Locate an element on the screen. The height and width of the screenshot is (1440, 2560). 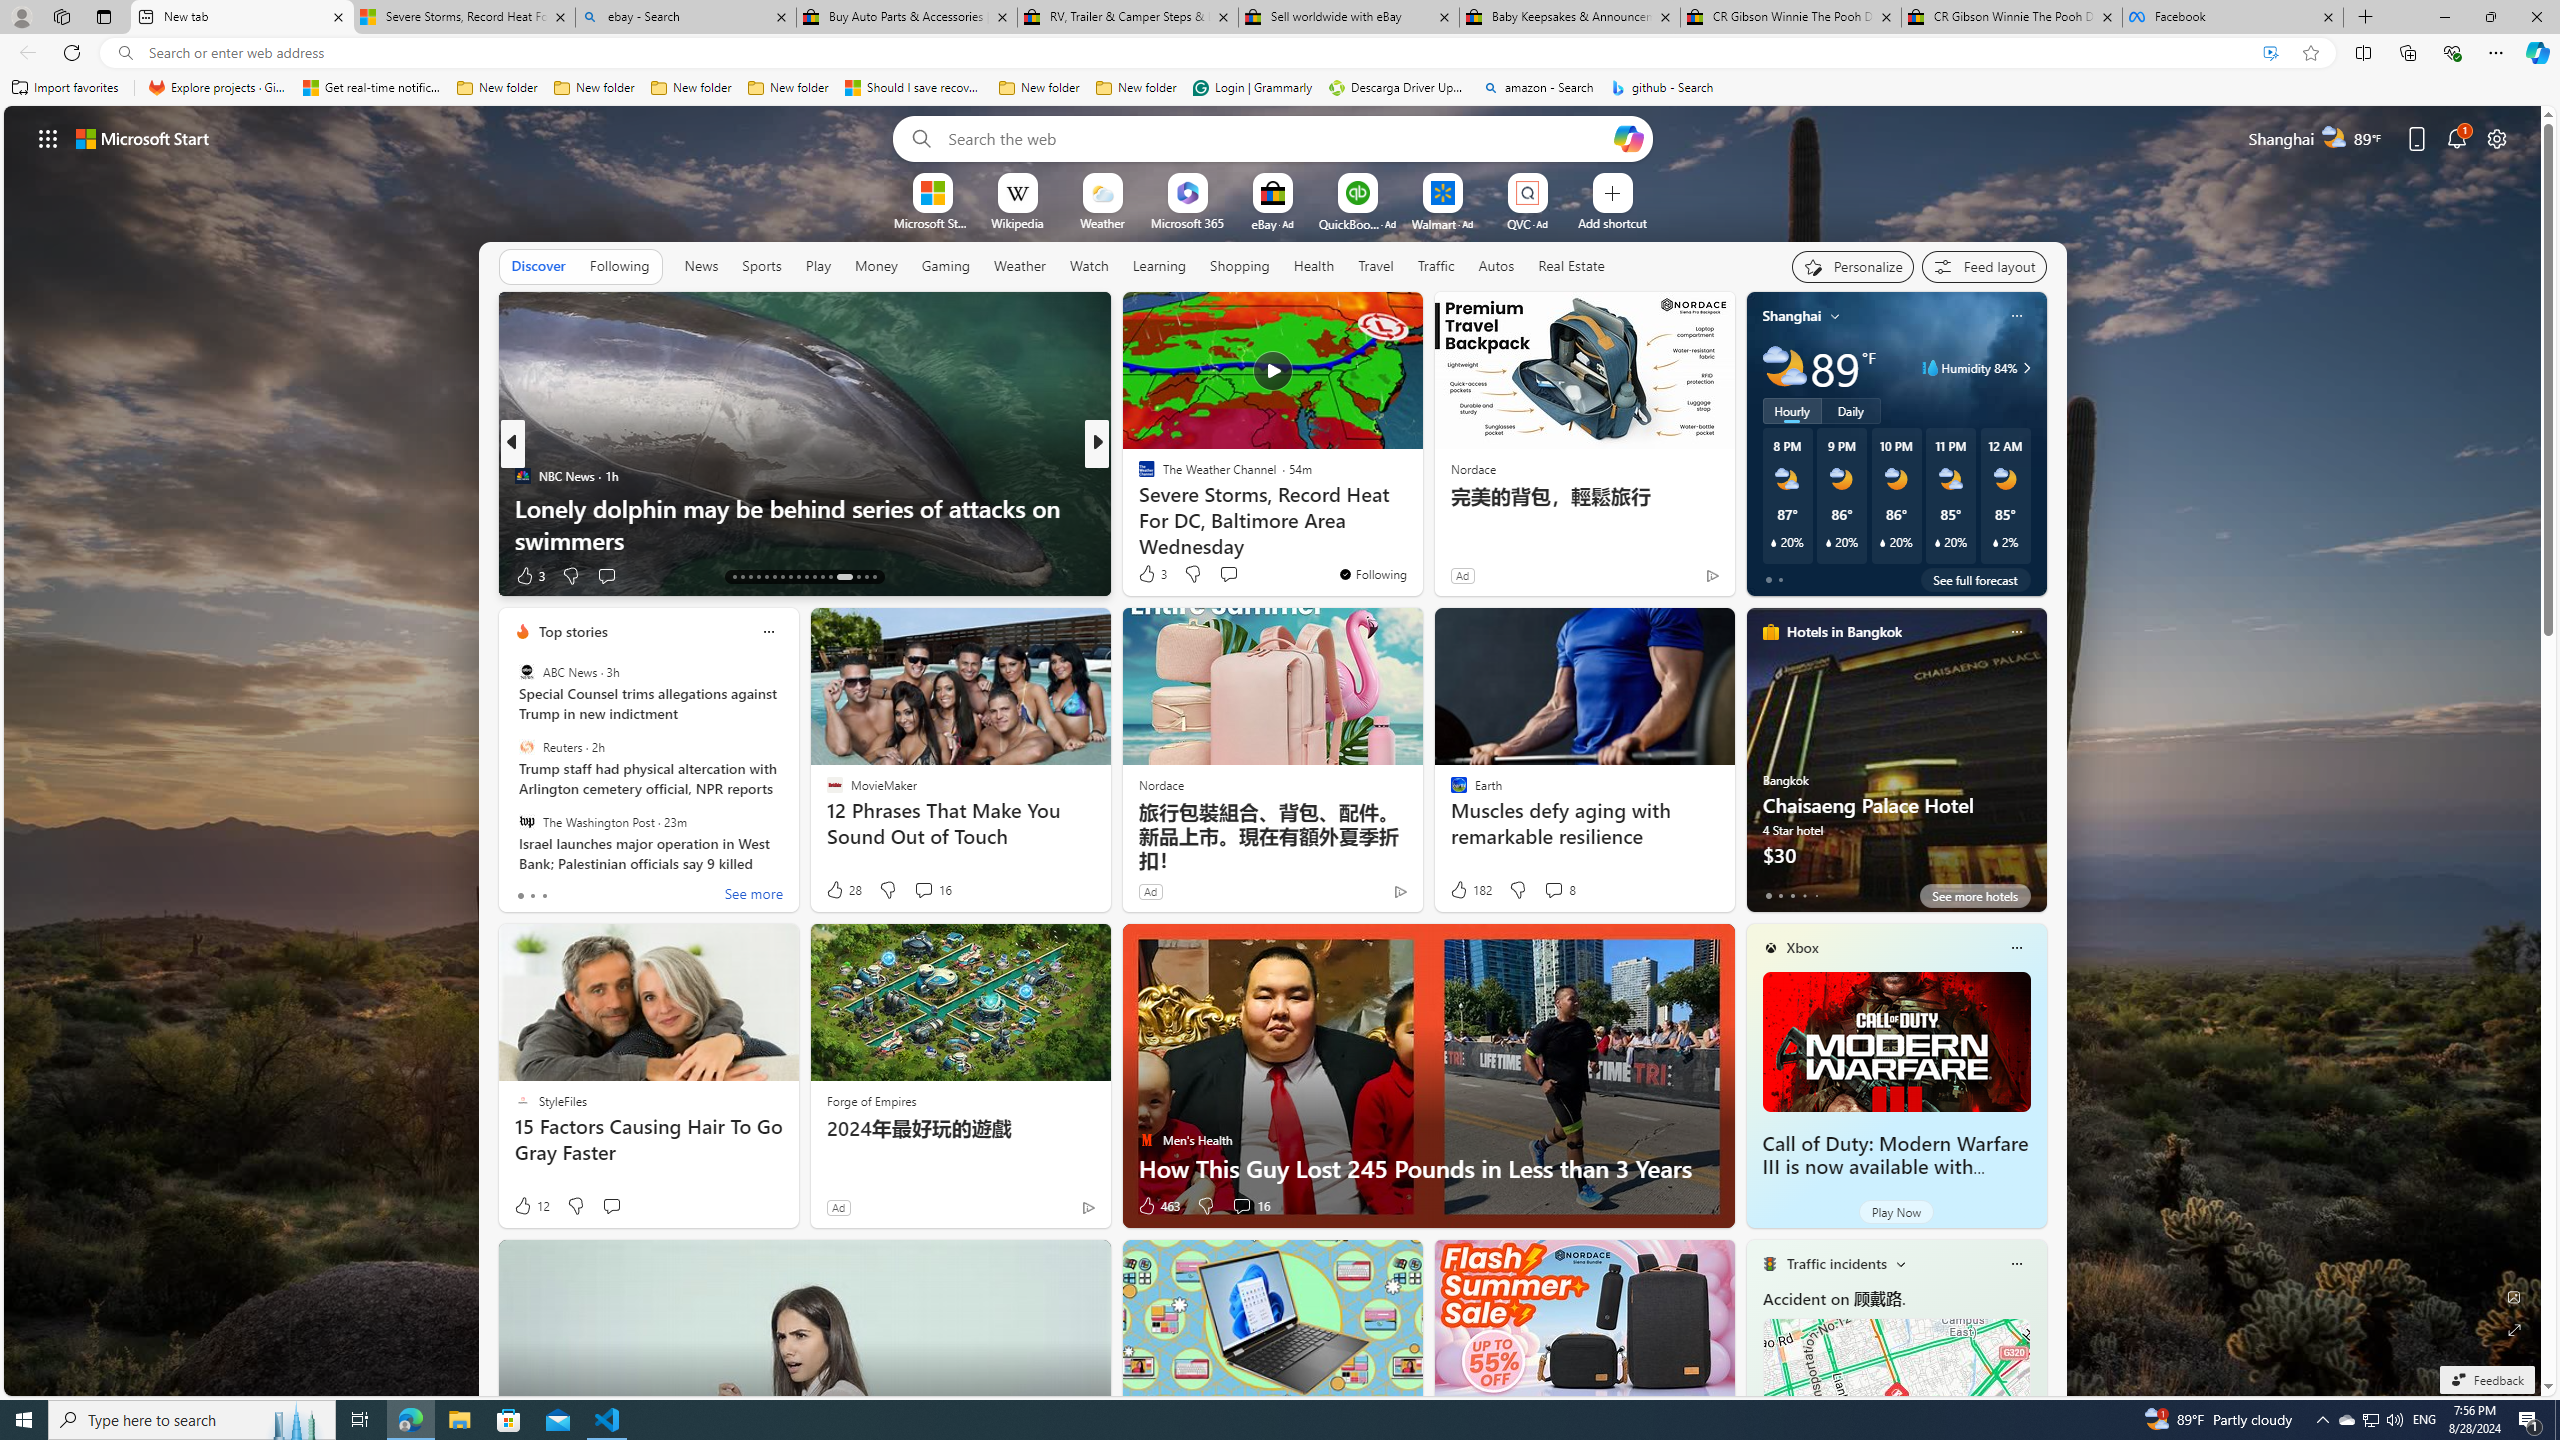
Learning is located at coordinates (1160, 266).